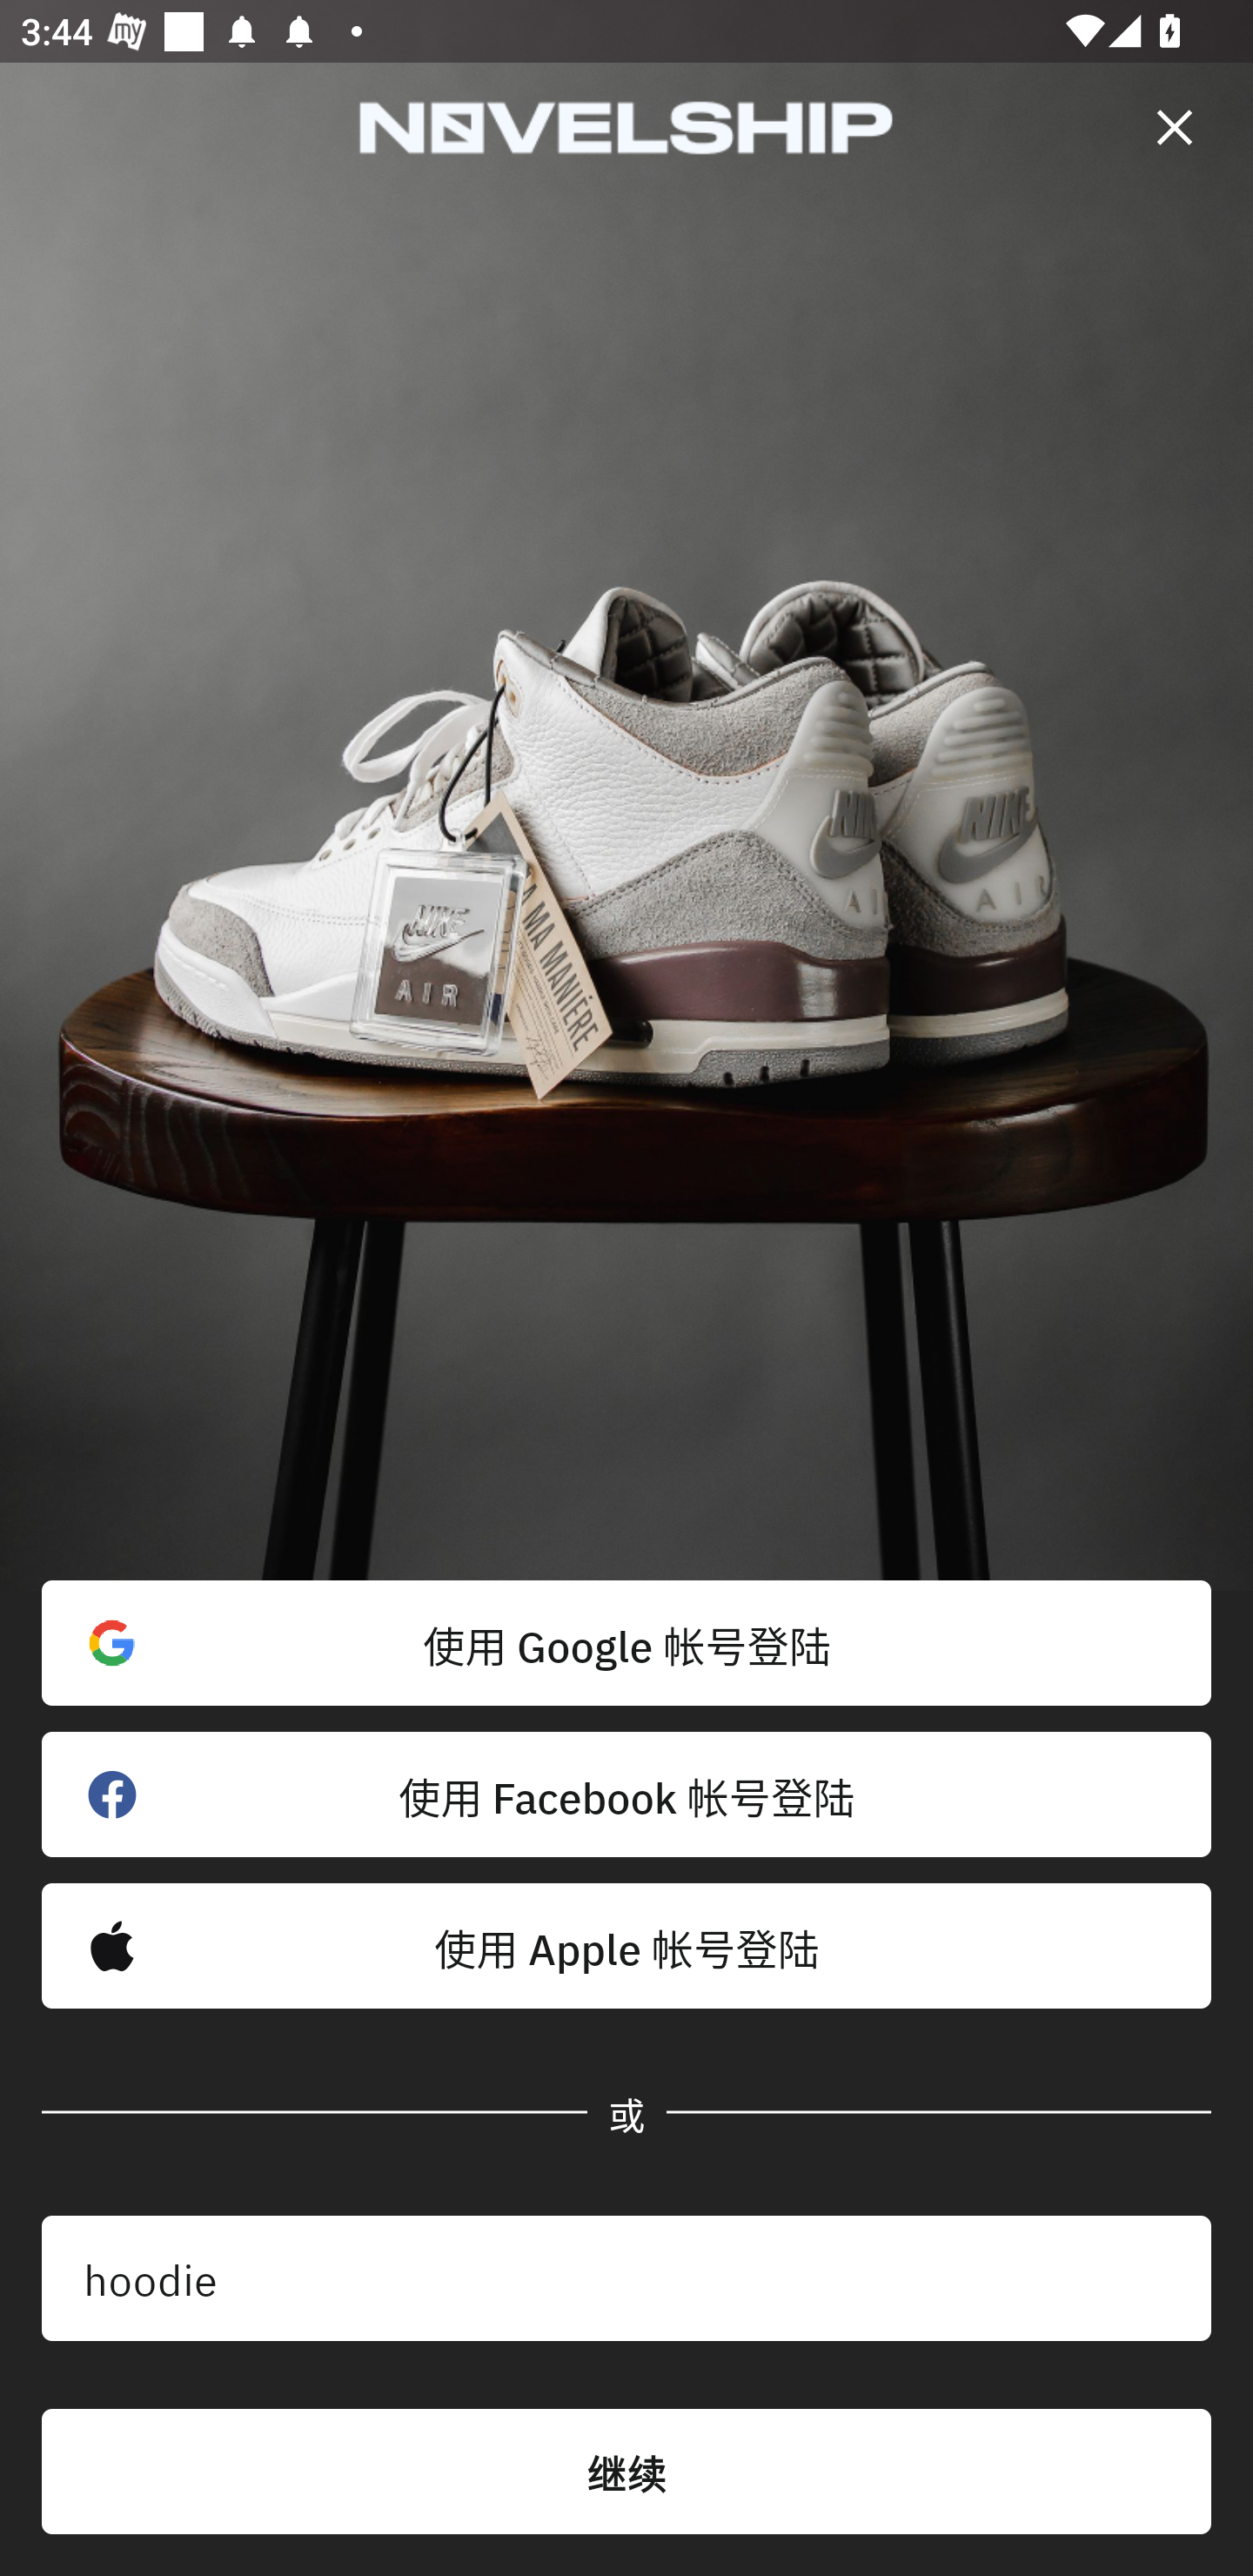 This screenshot has height=2576, width=1253. Describe the element at coordinates (626, 1794) in the screenshot. I see `使用 Facebook 帐号登陆 󰈌` at that location.